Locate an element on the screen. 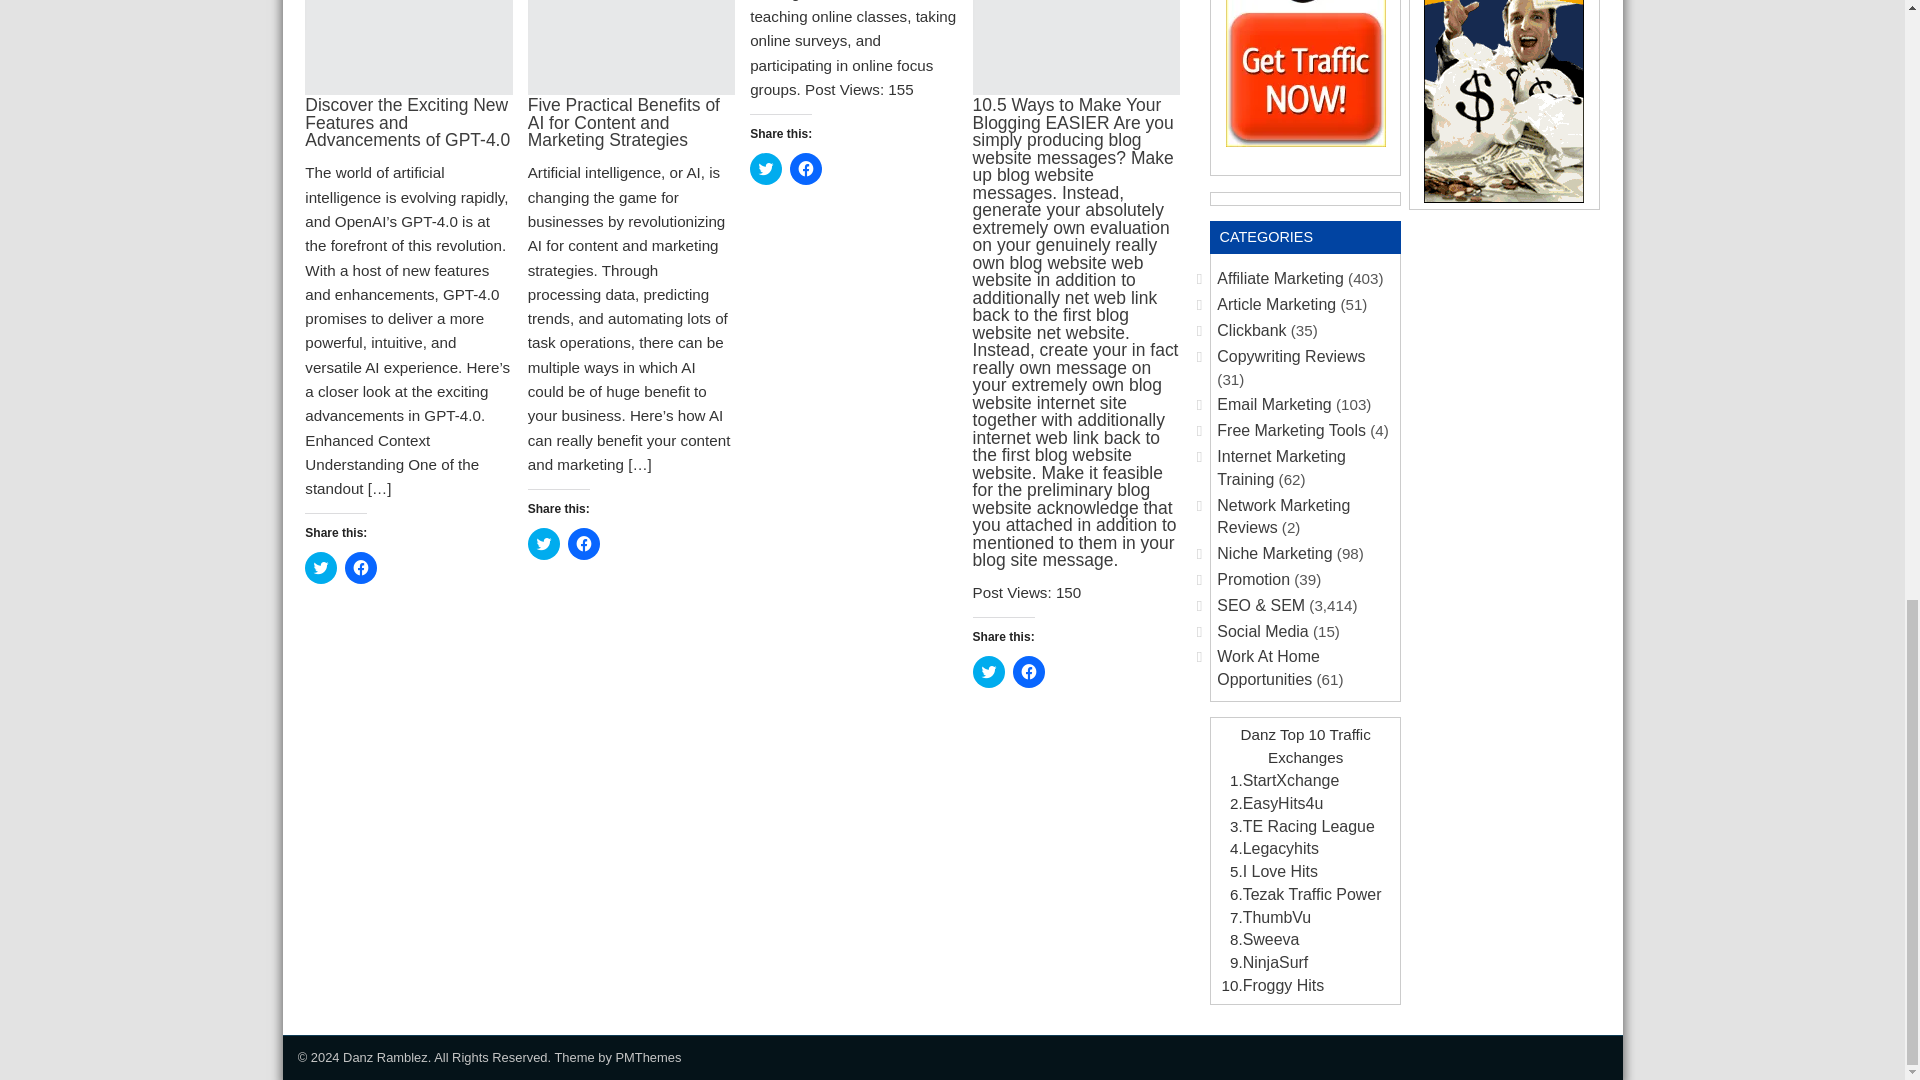  Affiliate Marketing is located at coordinates (1280, 278).